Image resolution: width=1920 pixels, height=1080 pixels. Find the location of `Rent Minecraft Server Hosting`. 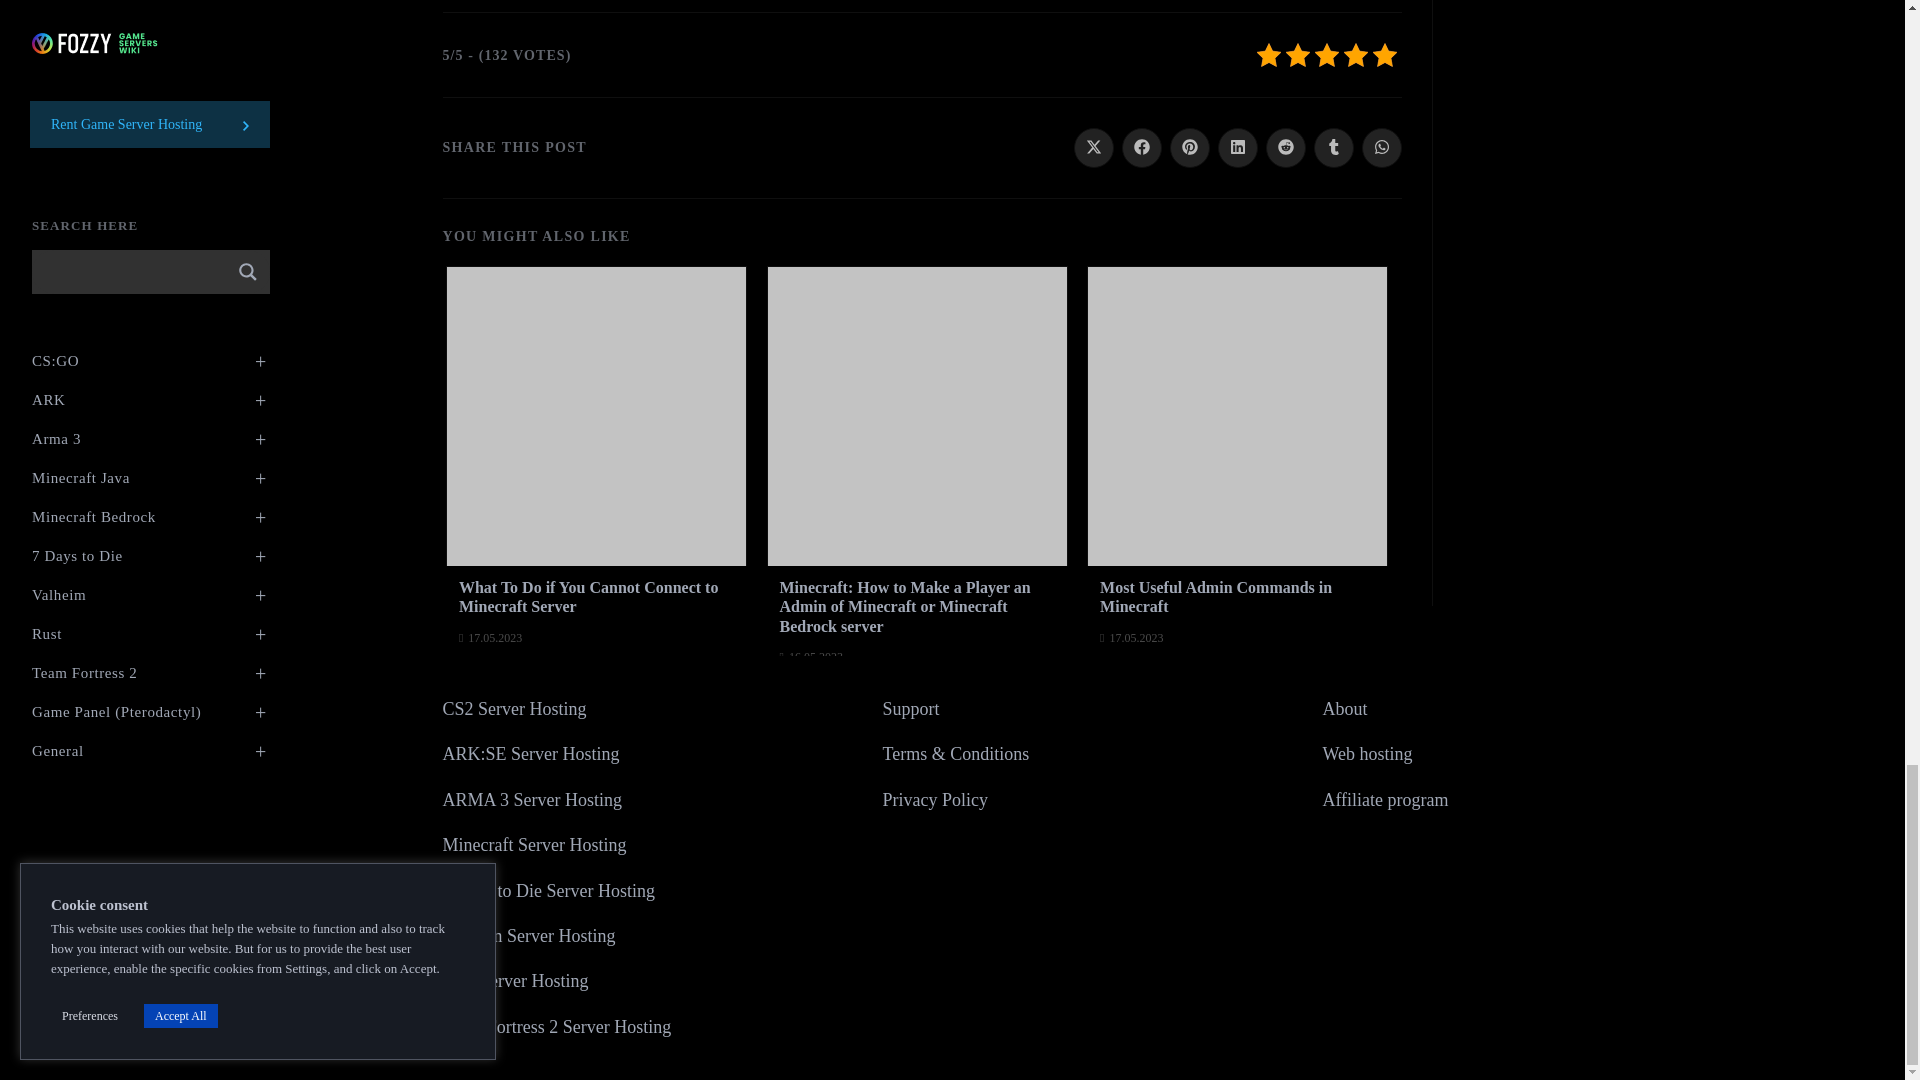

Rent Minecraft Server Hosting is located at coordinates (533, 844).